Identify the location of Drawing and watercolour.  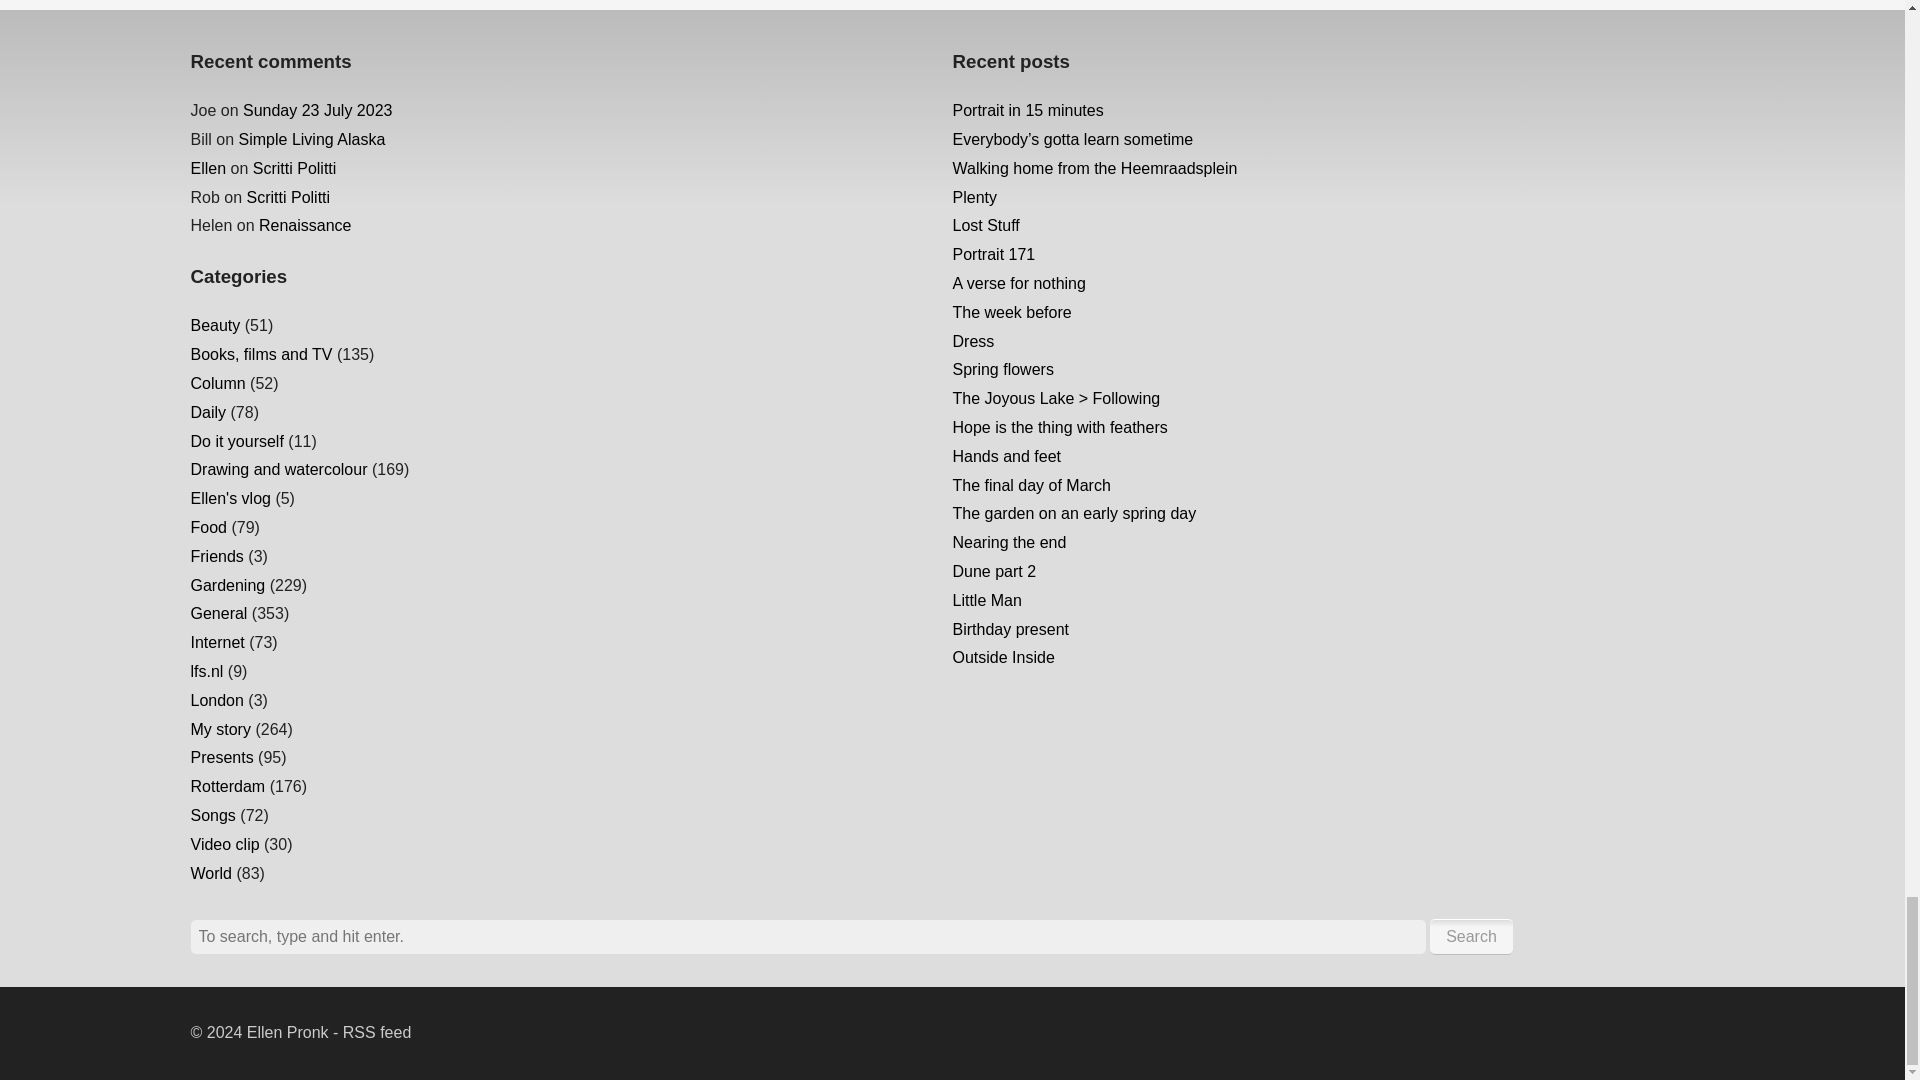
(278, 470).